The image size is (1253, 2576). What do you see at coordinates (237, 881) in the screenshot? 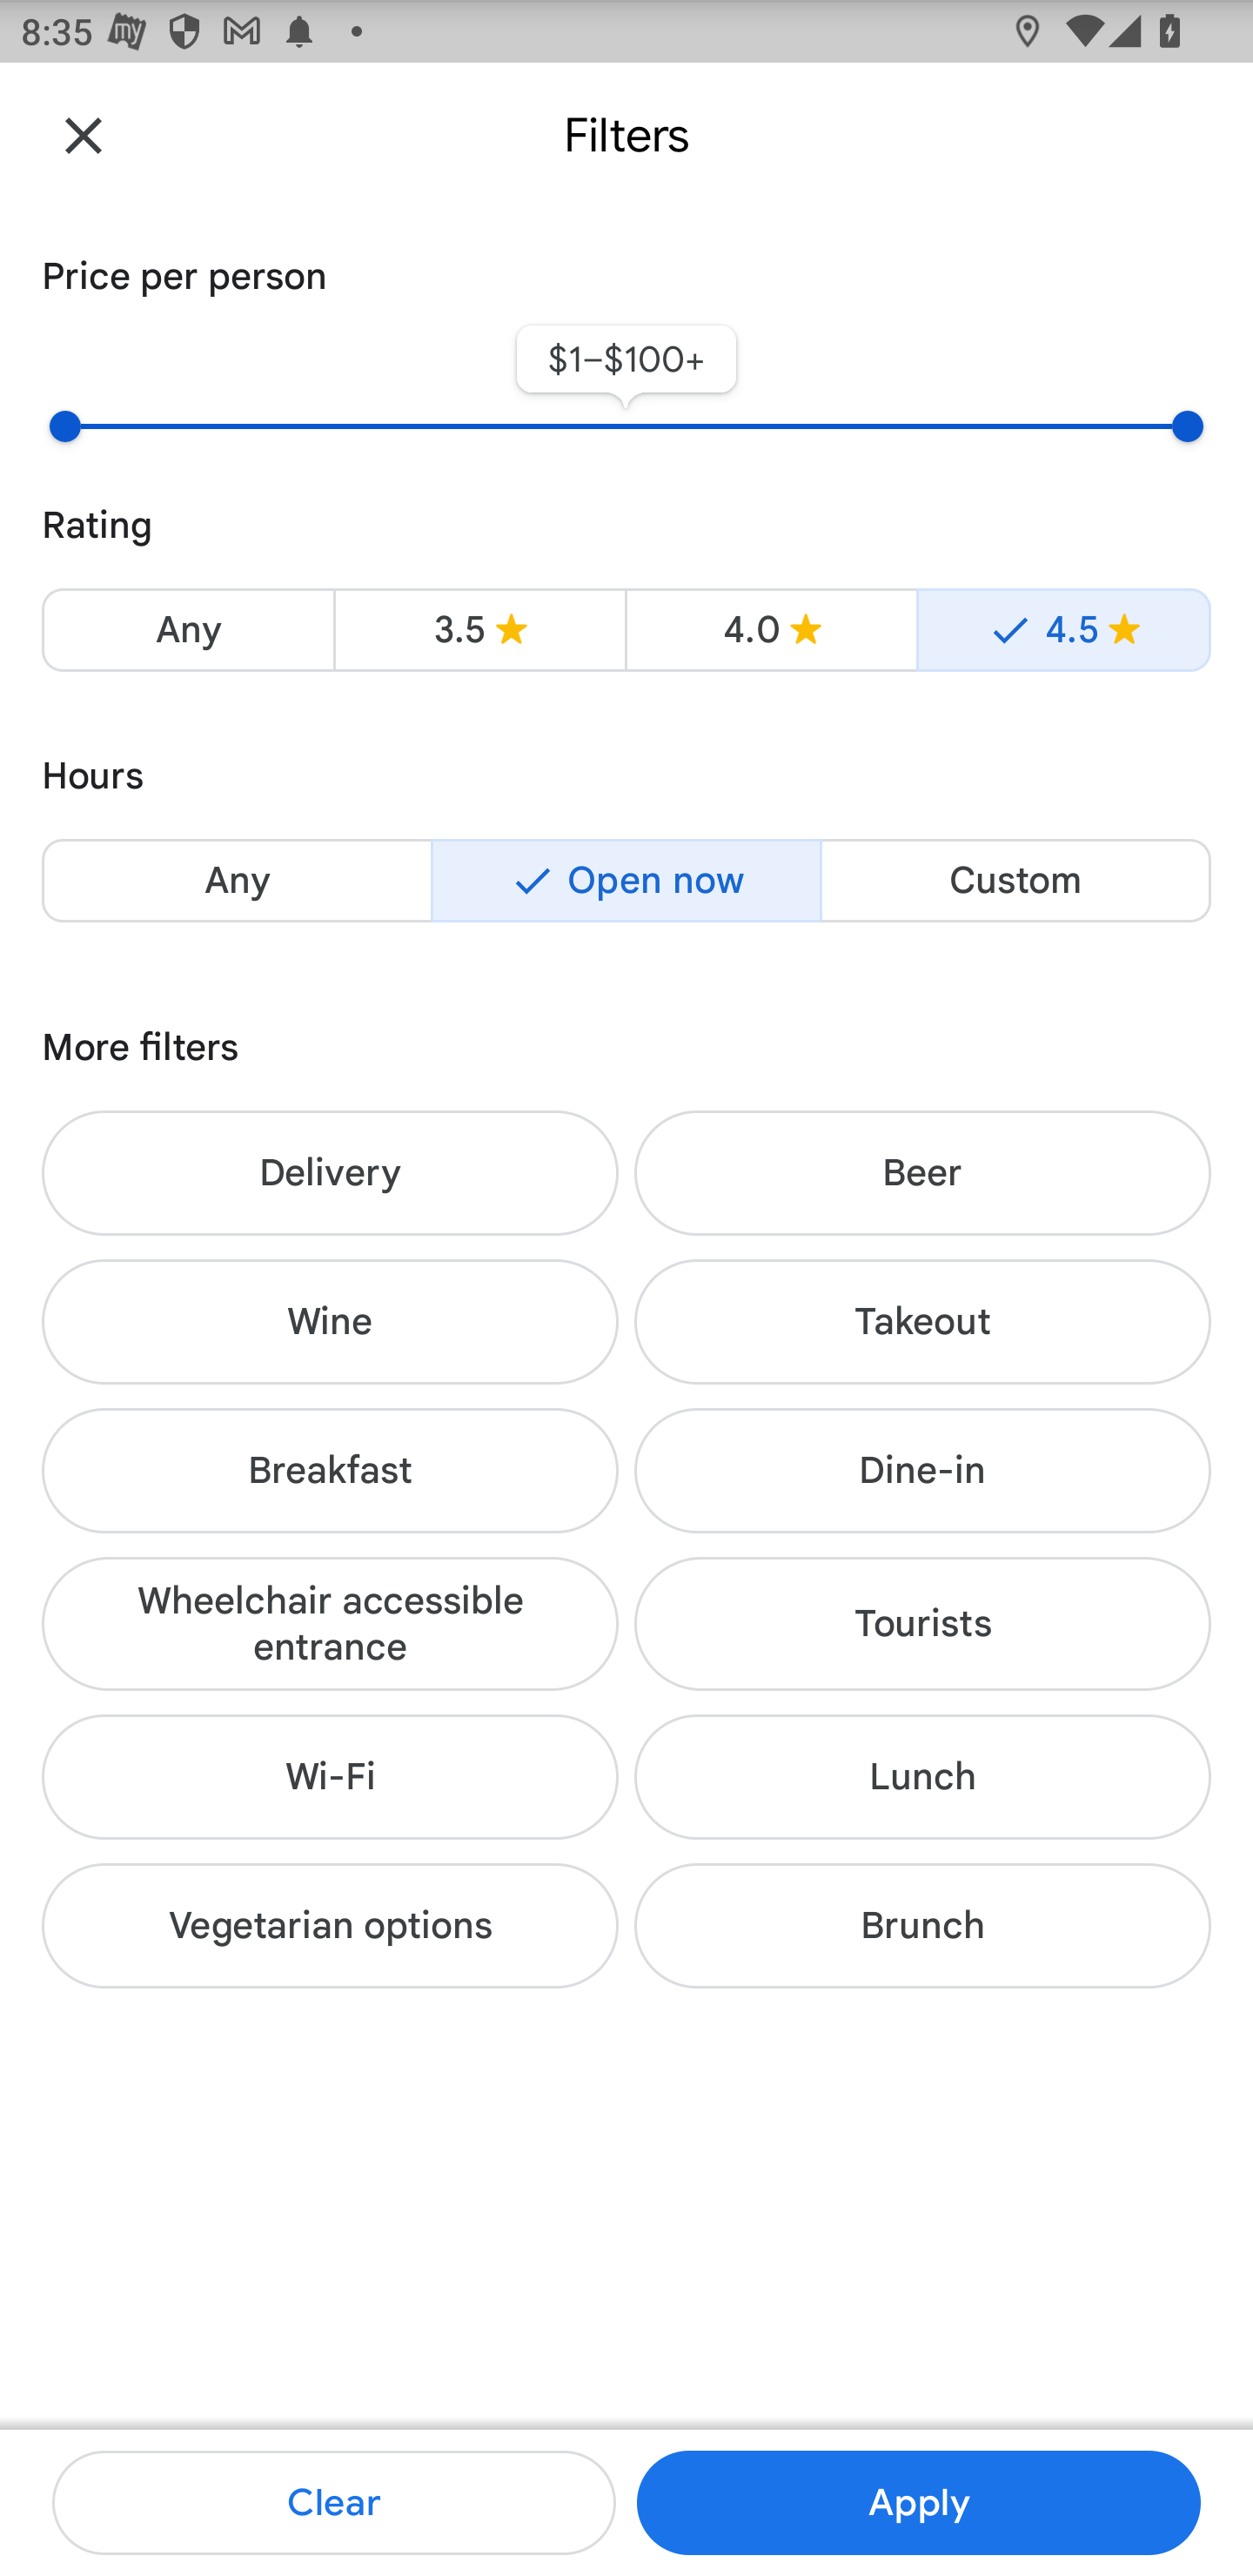
I see `Any` at bounding box center [237, 881].